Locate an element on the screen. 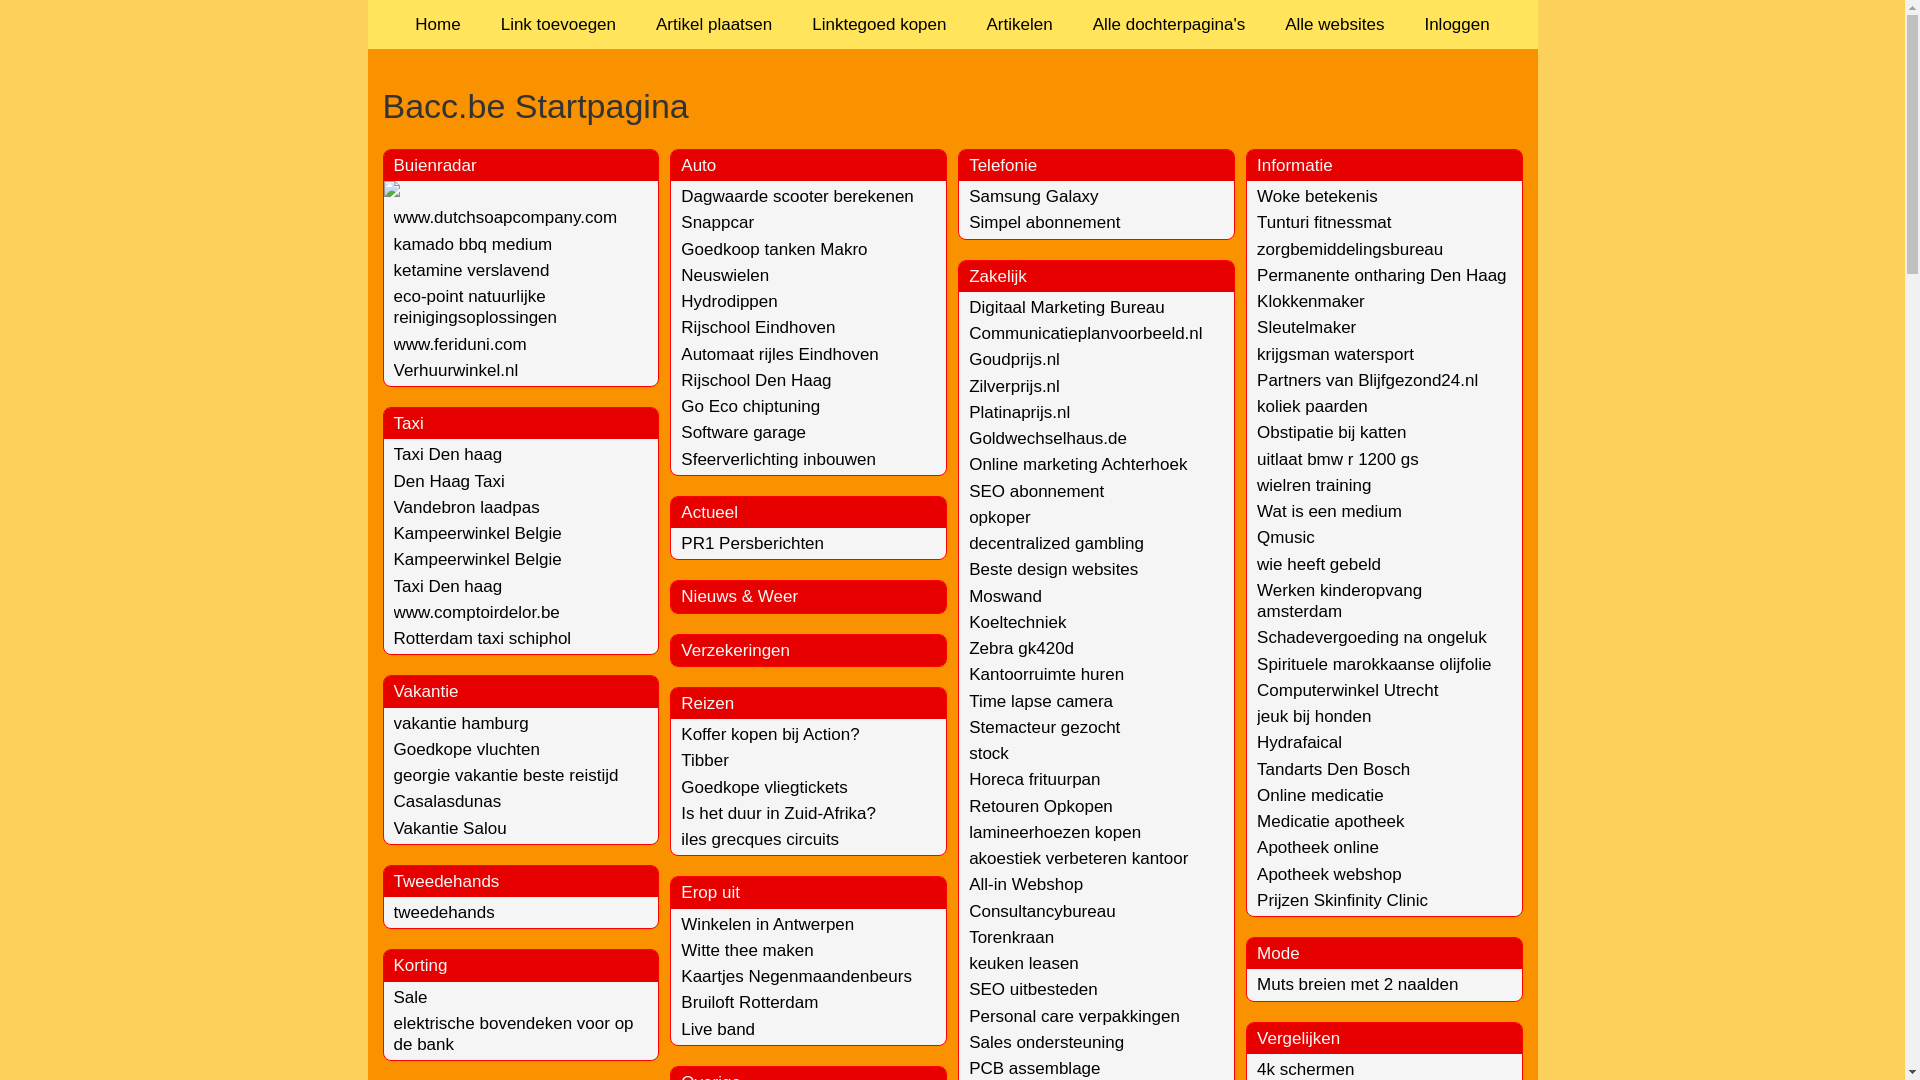  www.dutchsoapcompany.com is located at coordinates (506, 218).